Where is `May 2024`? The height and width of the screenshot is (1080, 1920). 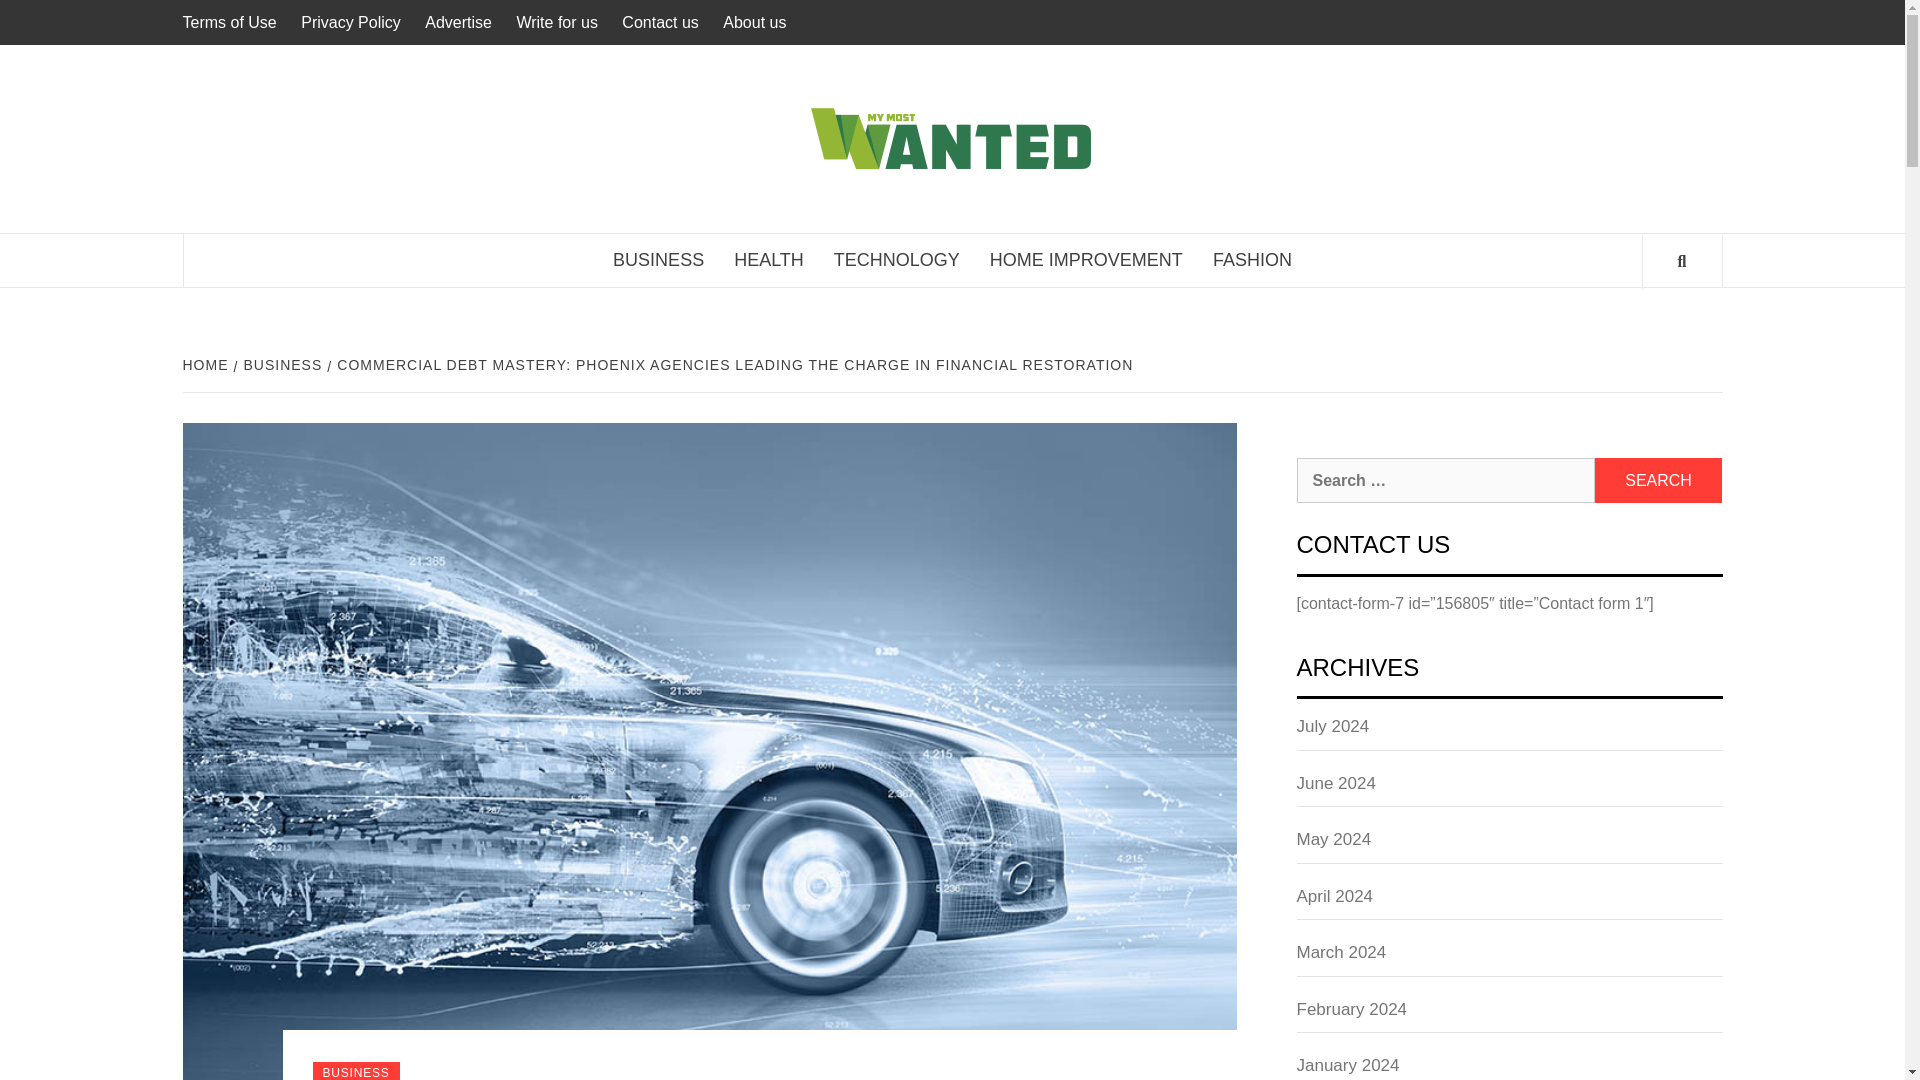
May 2024 is located at coordinates (1509, 846).